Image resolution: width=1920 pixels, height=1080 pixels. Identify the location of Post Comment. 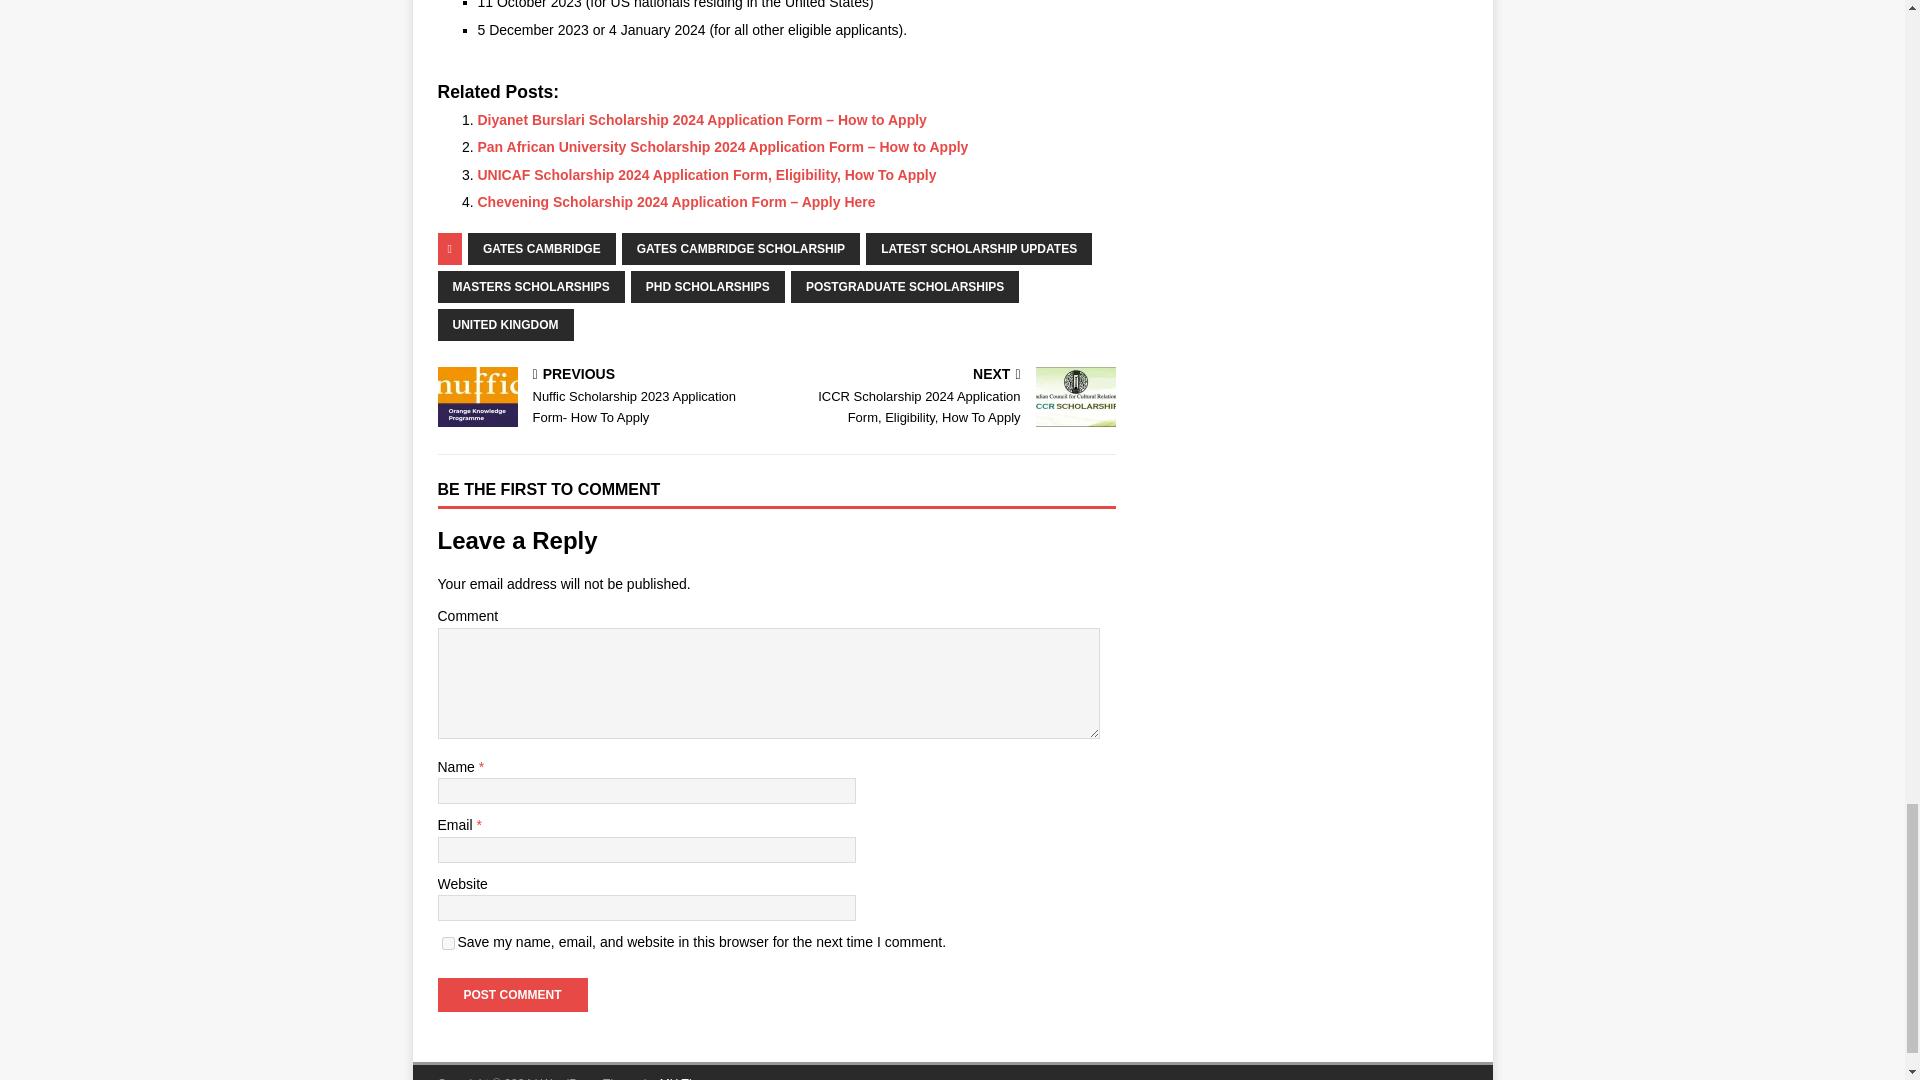
(512, 994).